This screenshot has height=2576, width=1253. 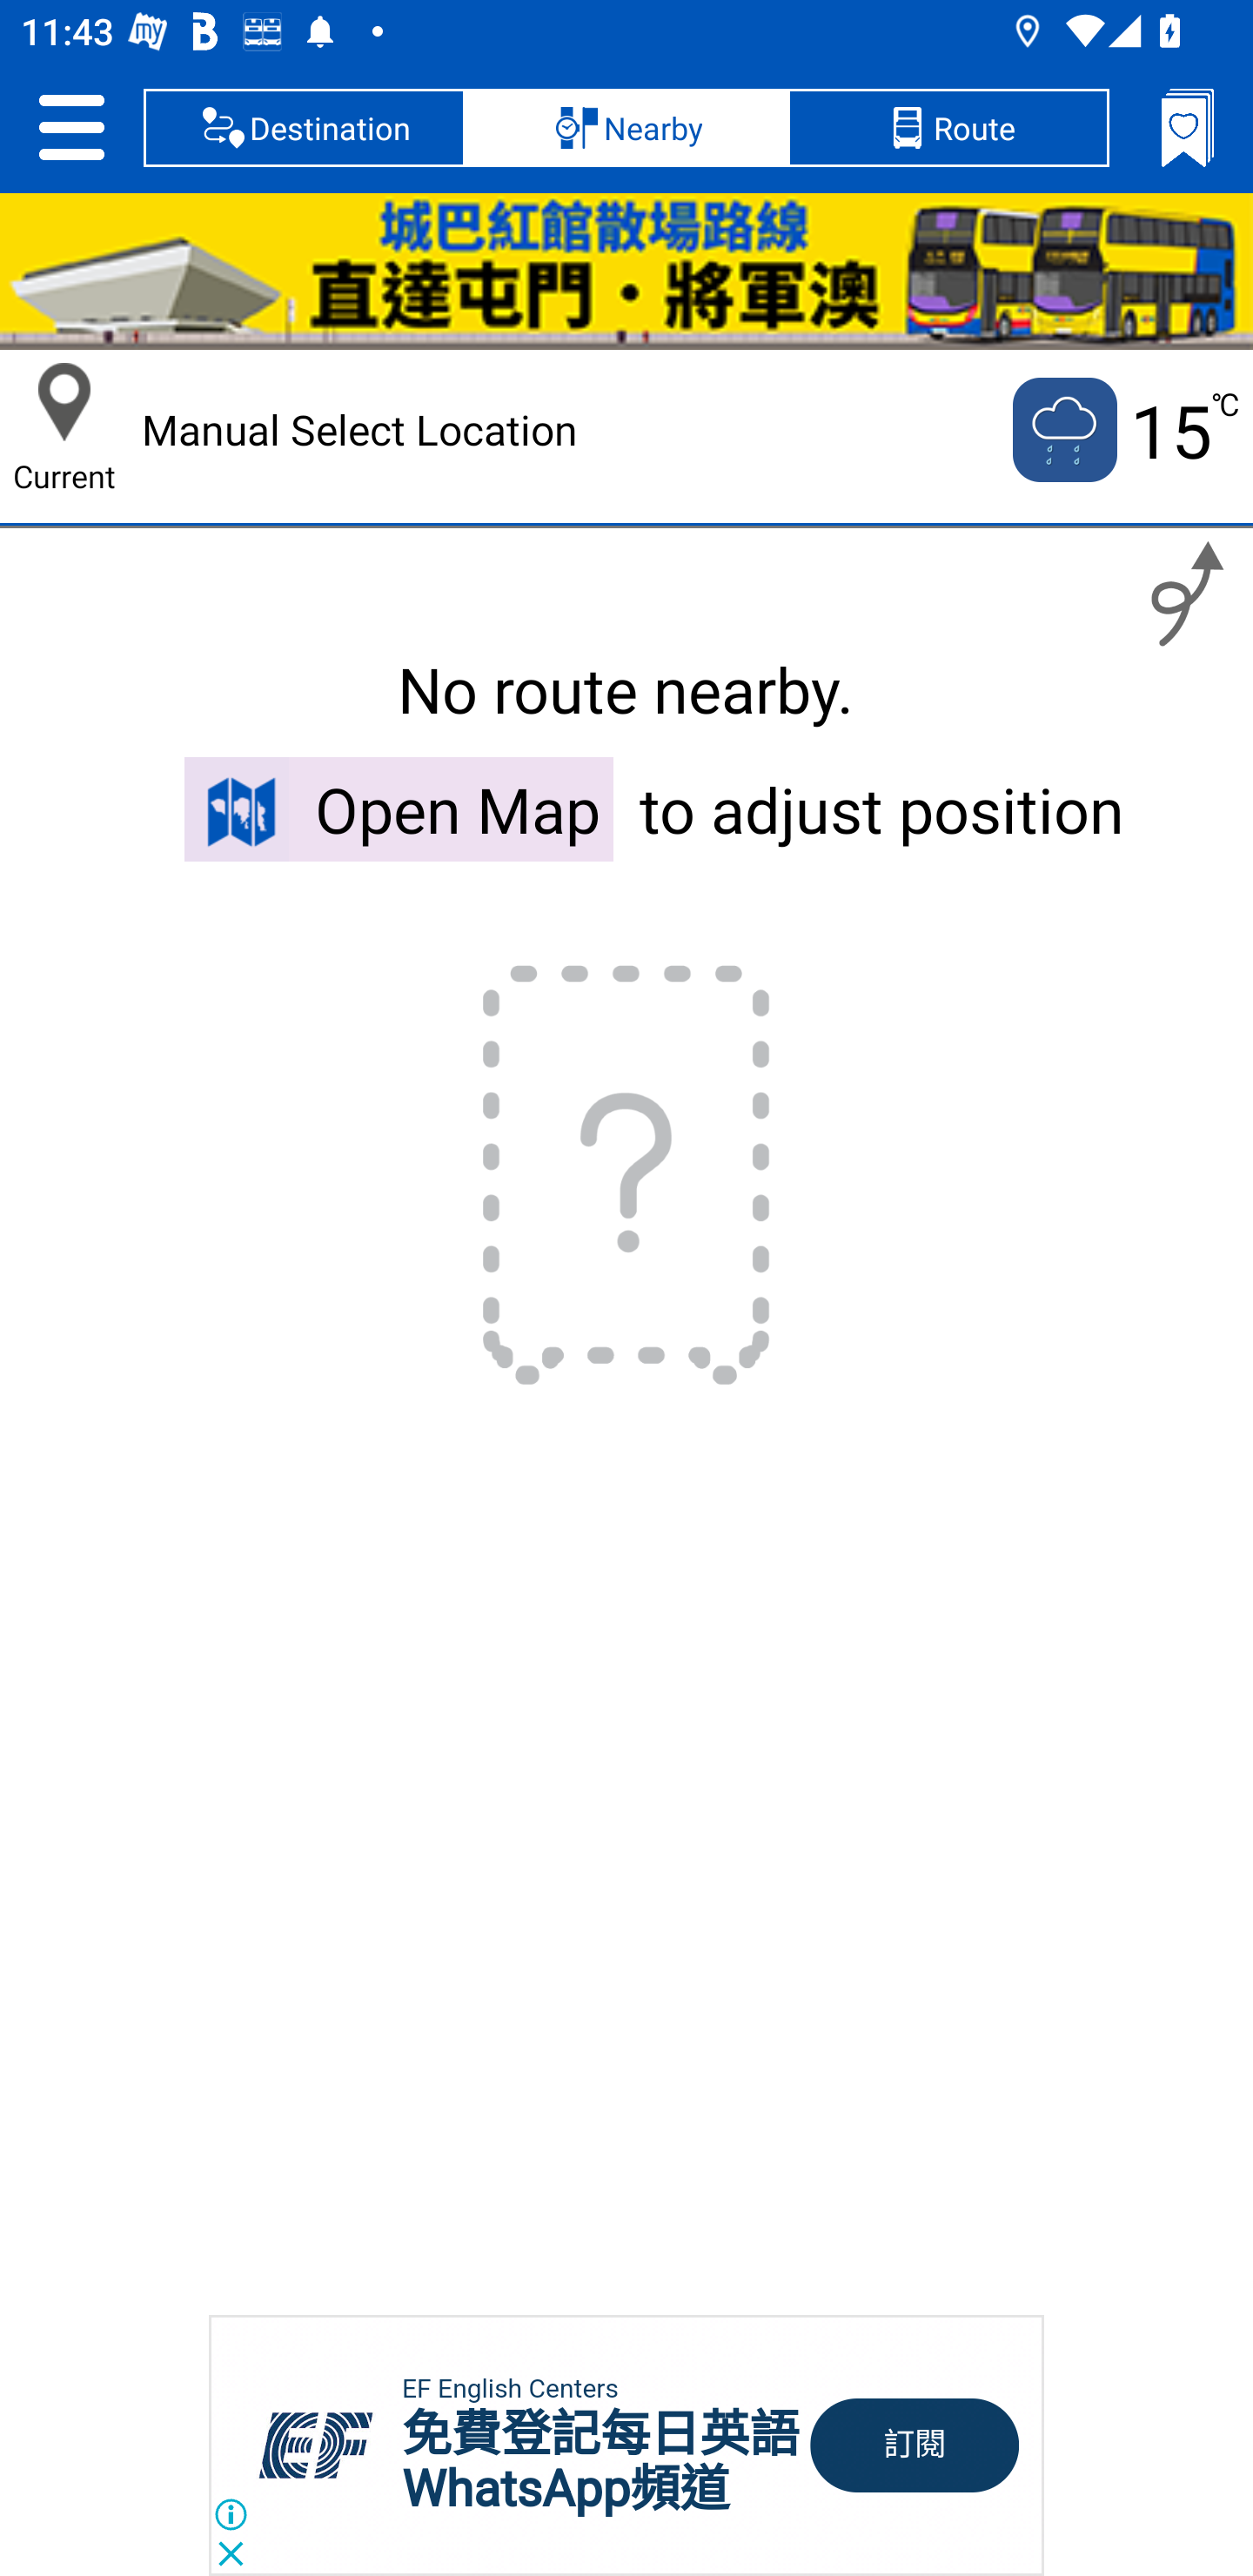 I want to click on 訂閱, so click(x=915, y=2445).